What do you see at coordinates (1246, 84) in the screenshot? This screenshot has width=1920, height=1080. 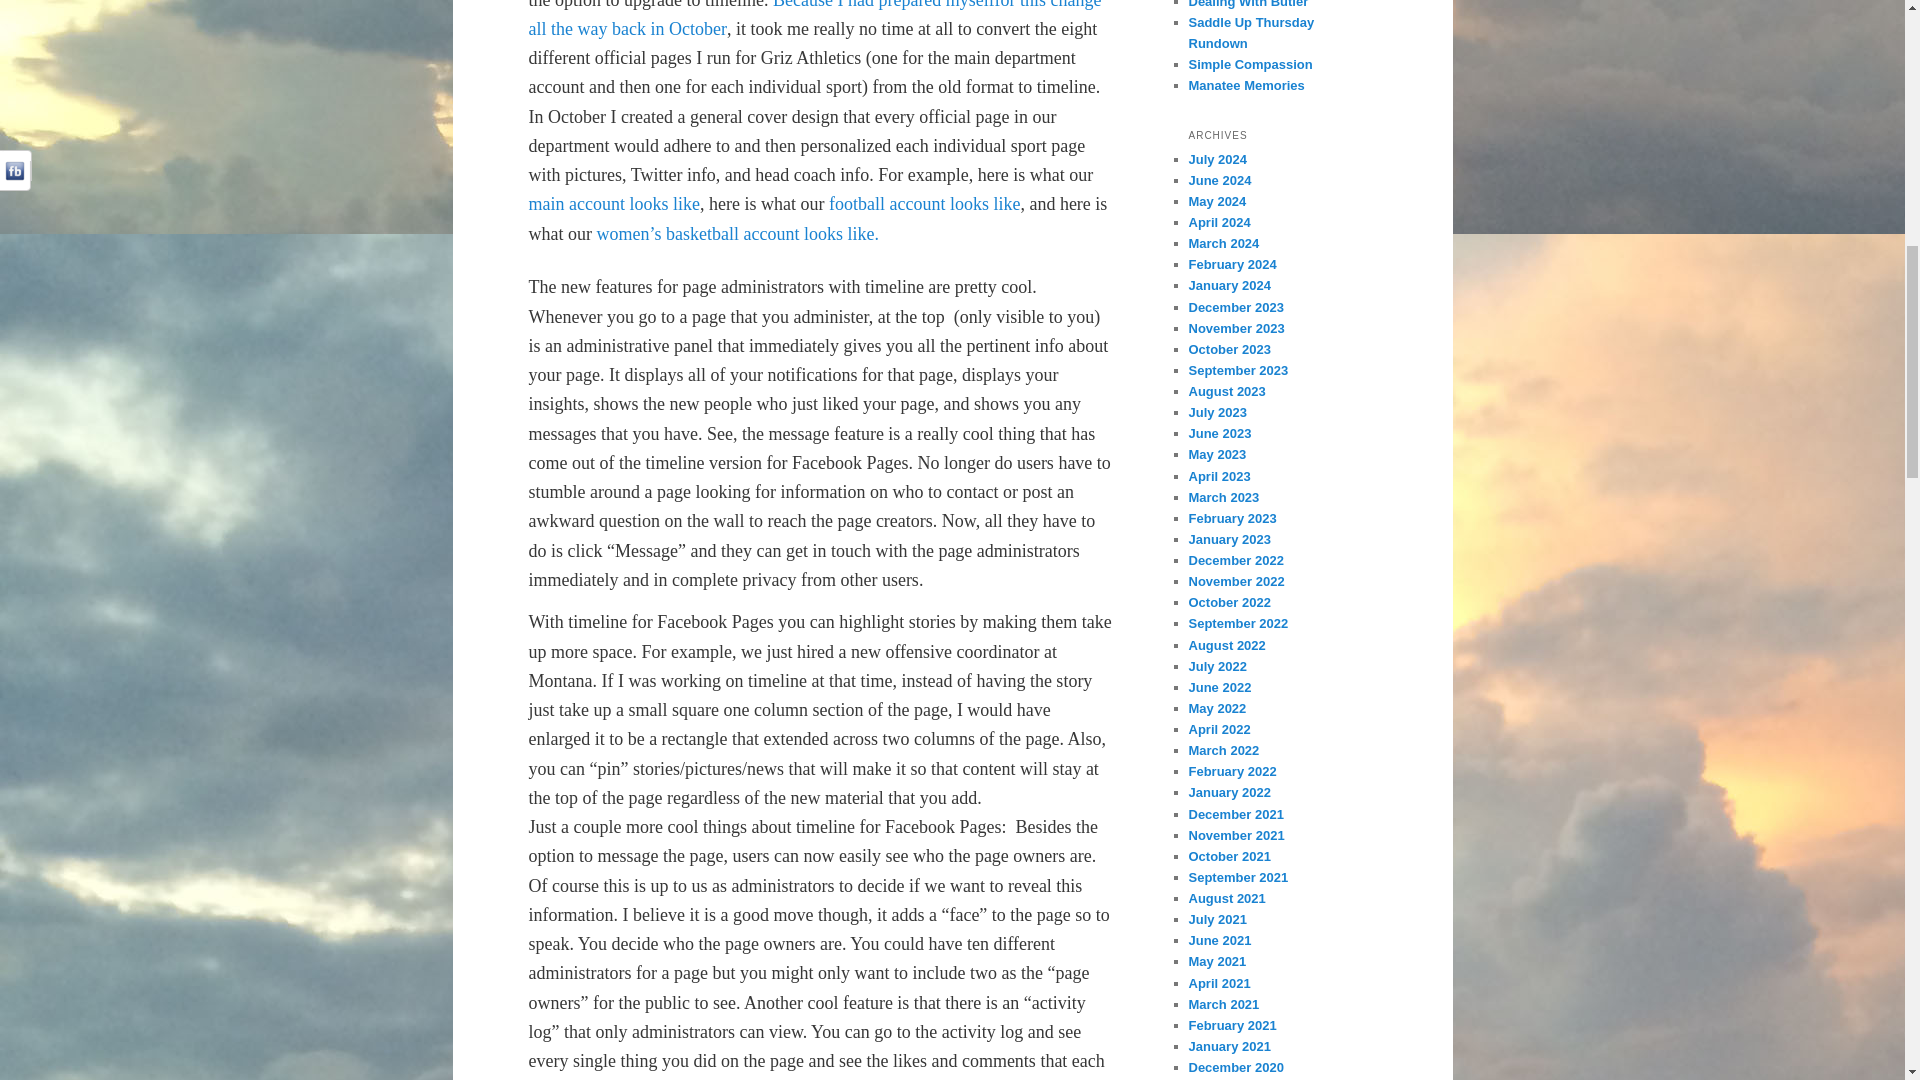 I see `Manatee Memories` at bounding box center [1246, 84].